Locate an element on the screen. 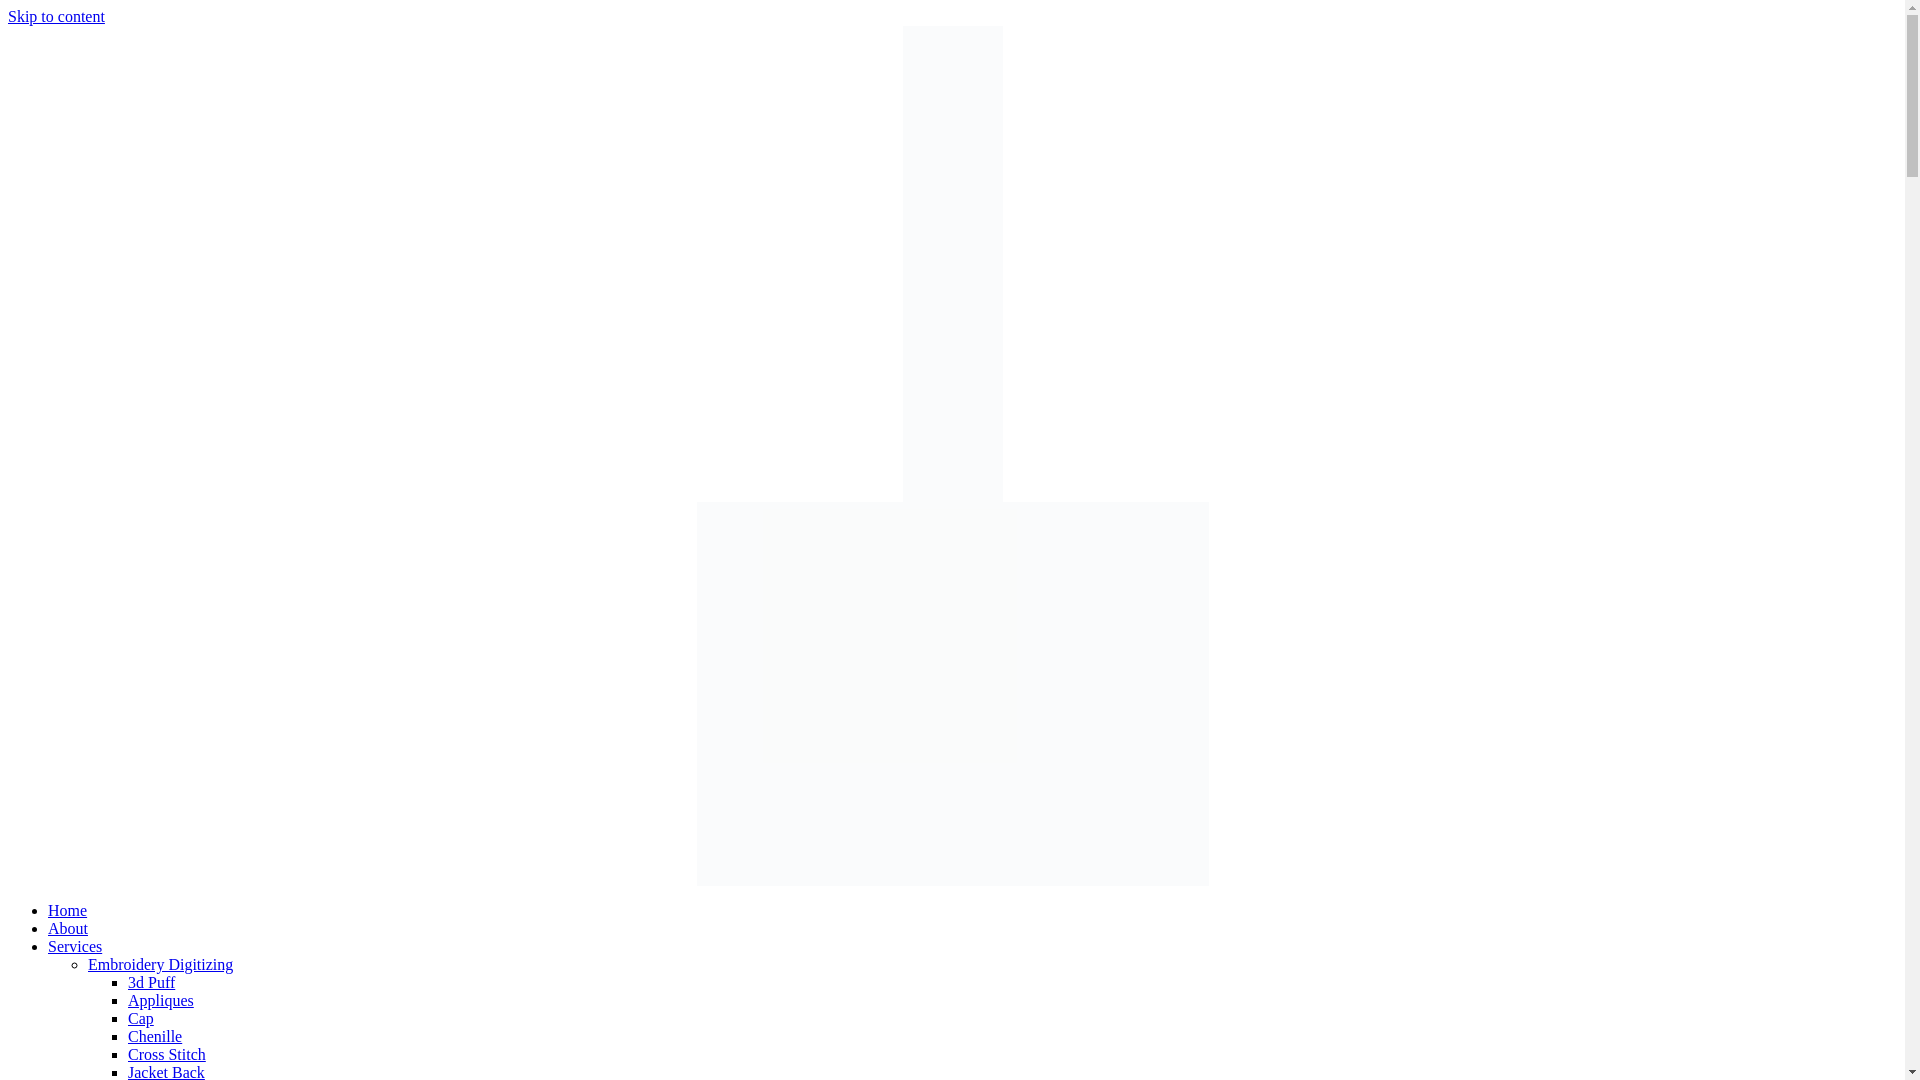 This screenshot has height=1080, width=1920. About is located at coordinates (68, 928).